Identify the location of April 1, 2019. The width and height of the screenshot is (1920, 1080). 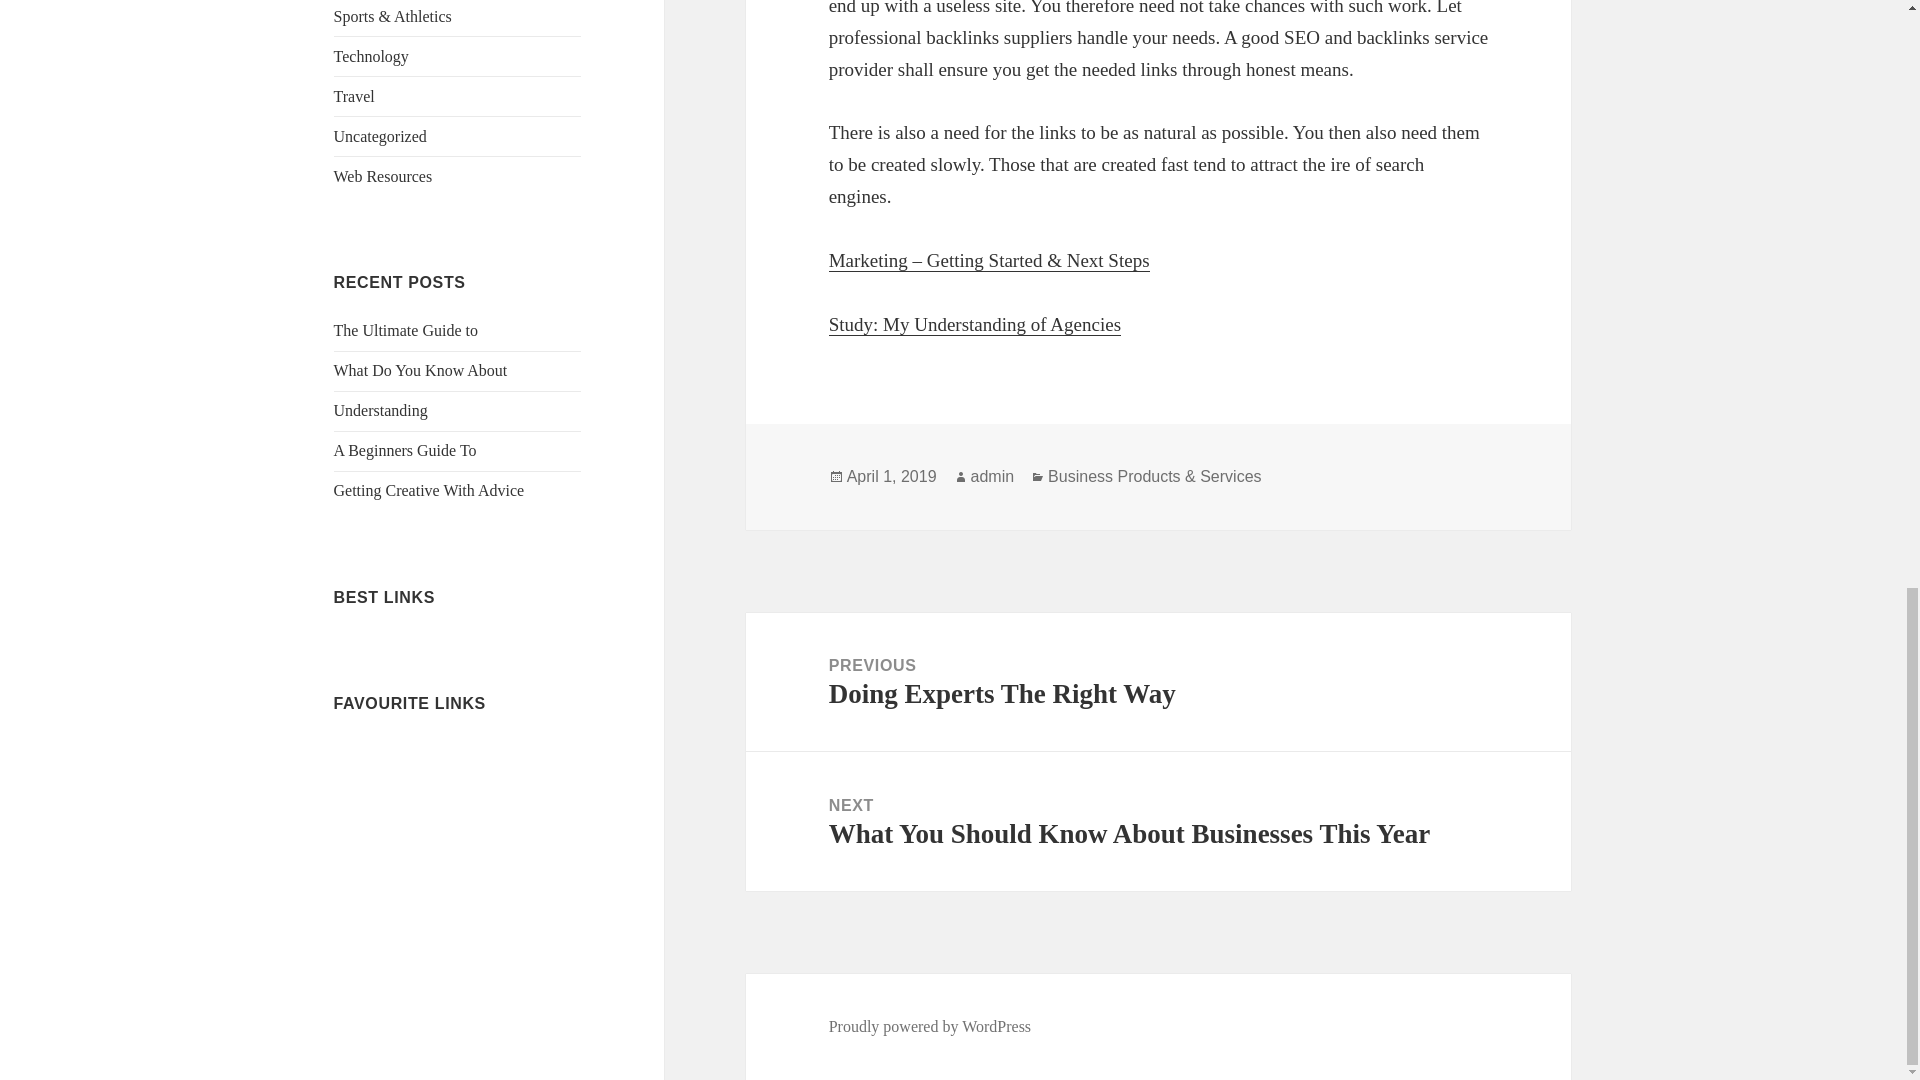
(891, 476).